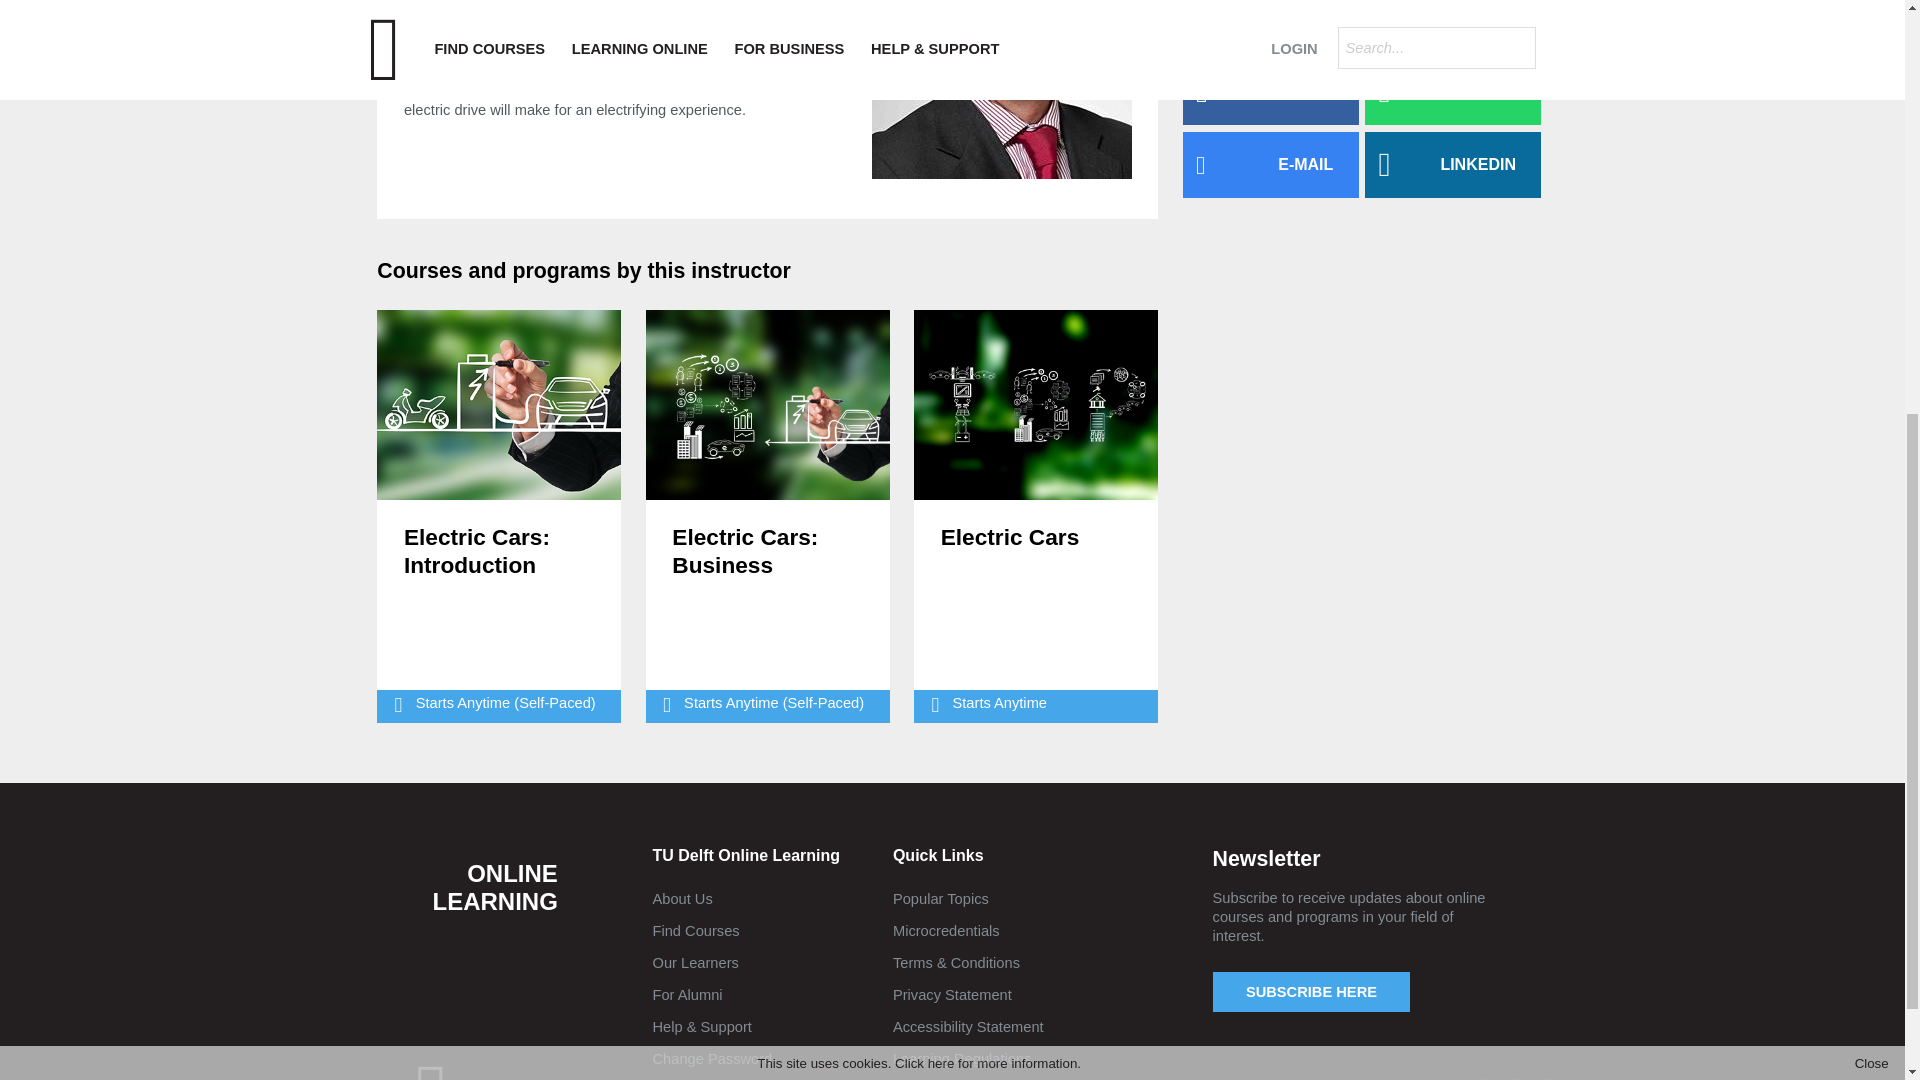  What do you see at coordinates (968, 1026) in the screenshot?
I see `Accessibility Statement` at bounding box center [968, 1026].